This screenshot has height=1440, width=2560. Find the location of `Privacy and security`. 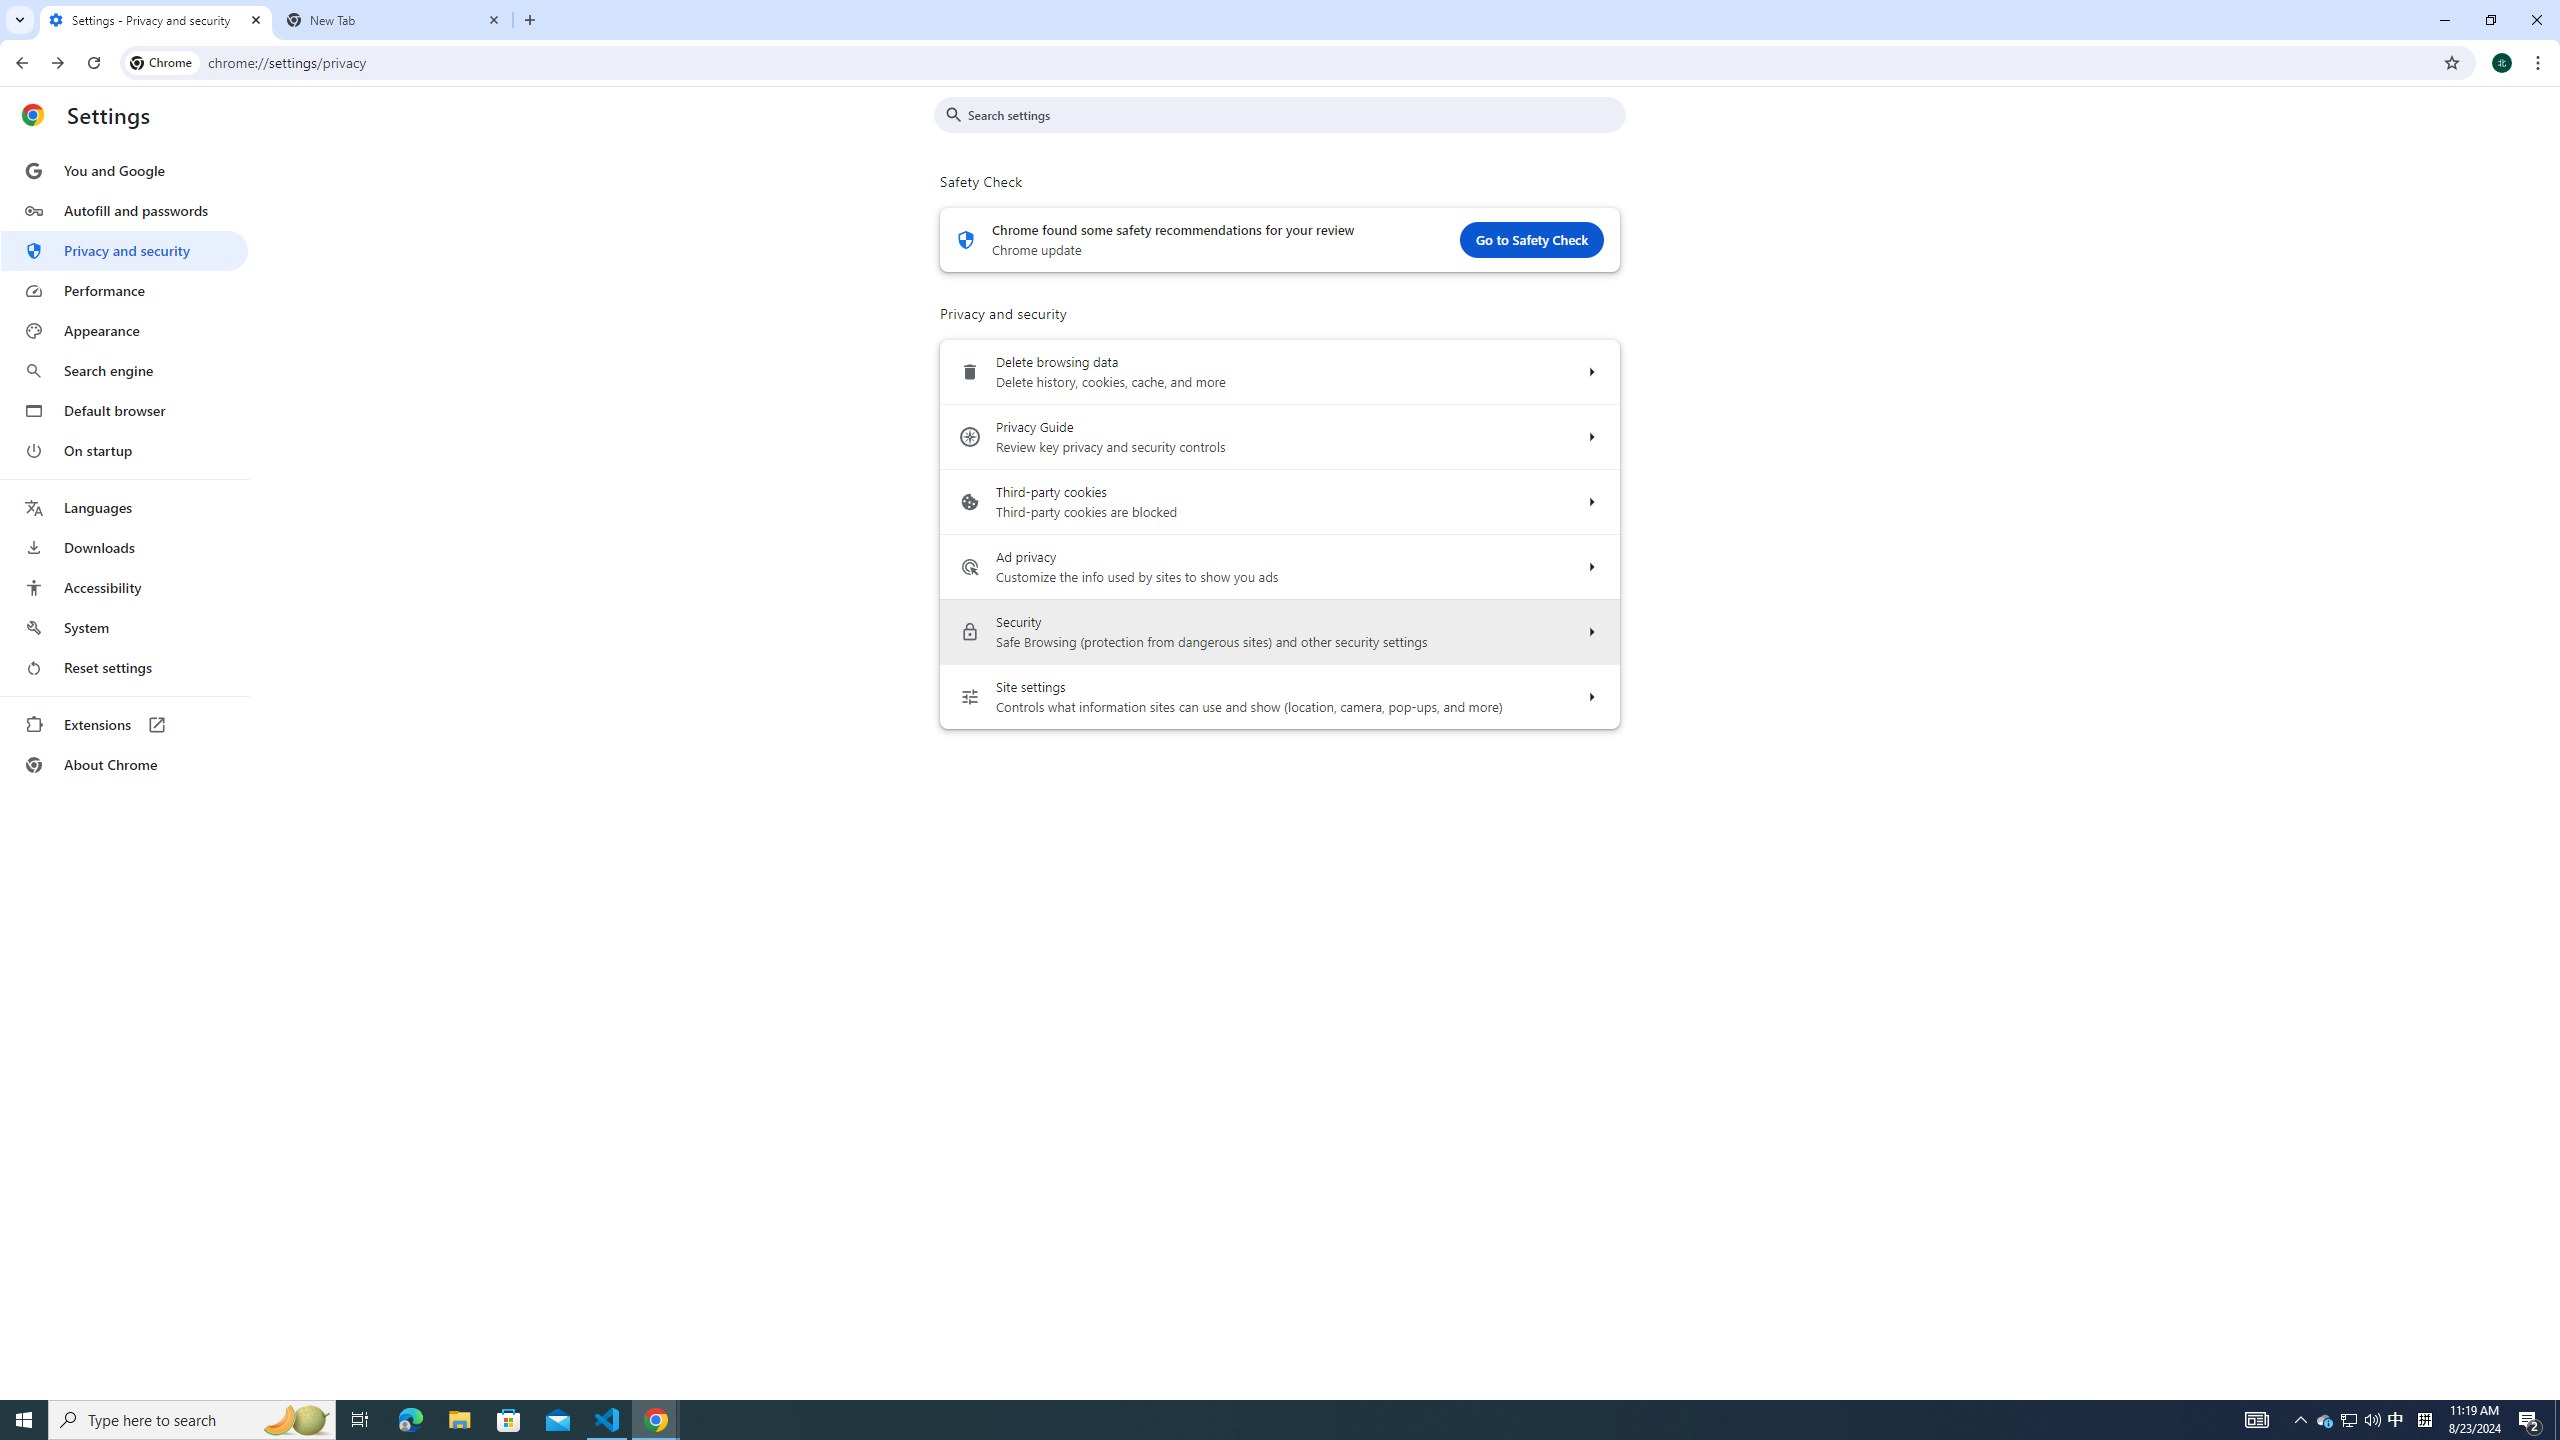

Privacy and security is located at coordinates (124, 250).